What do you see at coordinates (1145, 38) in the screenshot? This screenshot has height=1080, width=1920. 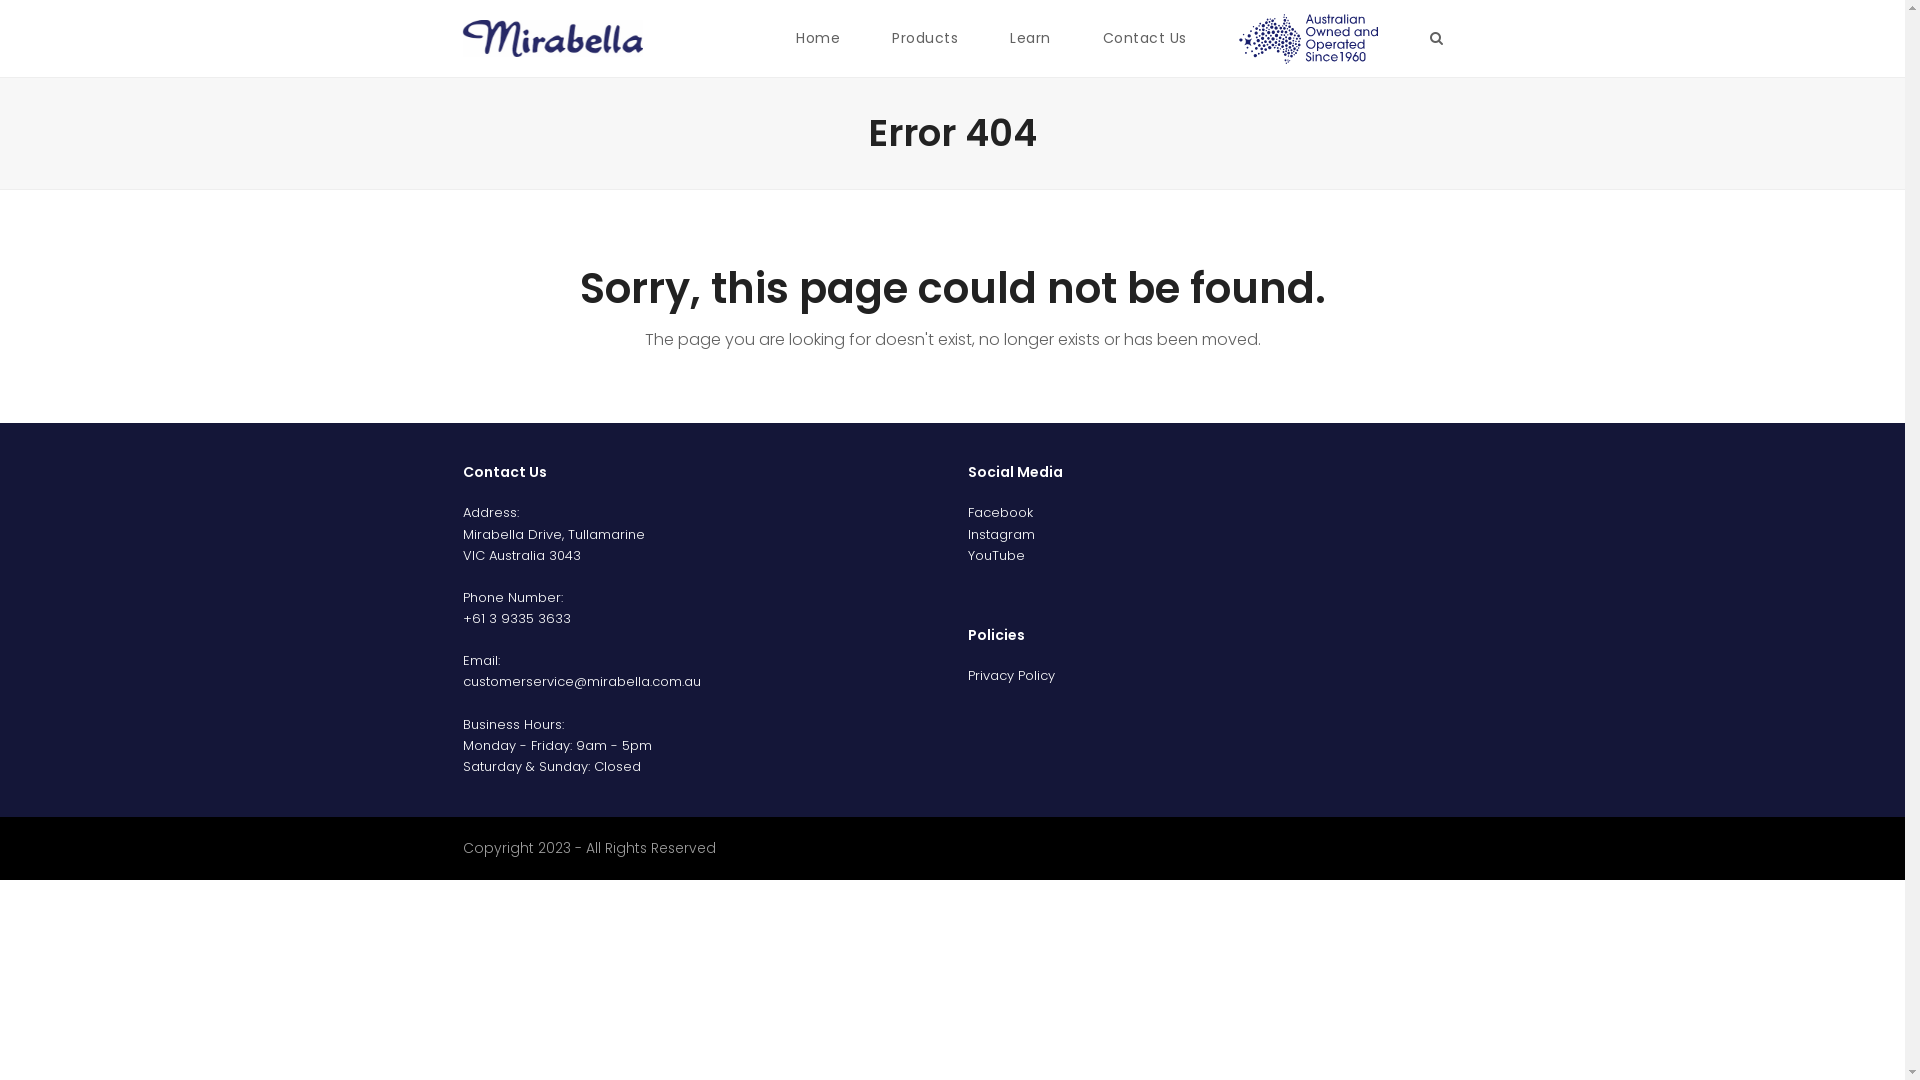 I see `Contact Us` at bounding box center [1145, 38].